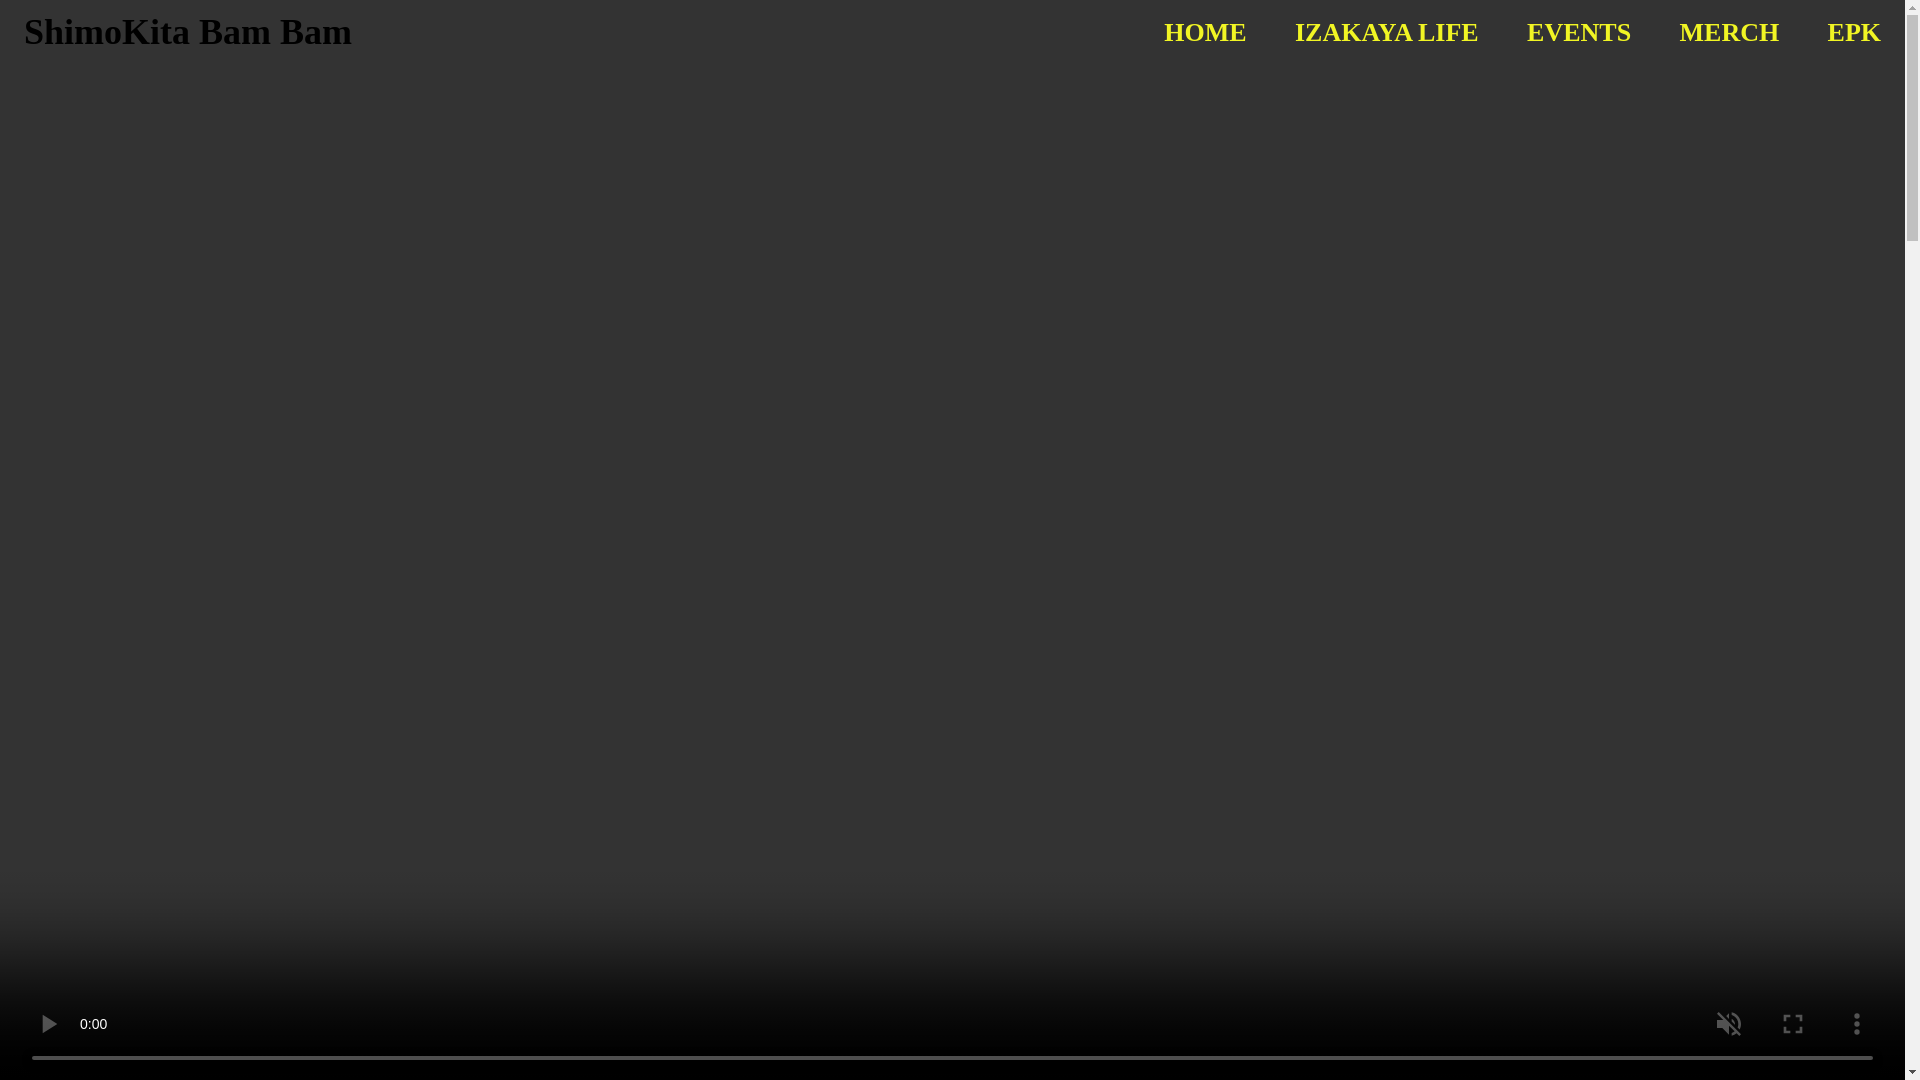  I want to click on ShimoKita Bam Bam, so click(187, 32).